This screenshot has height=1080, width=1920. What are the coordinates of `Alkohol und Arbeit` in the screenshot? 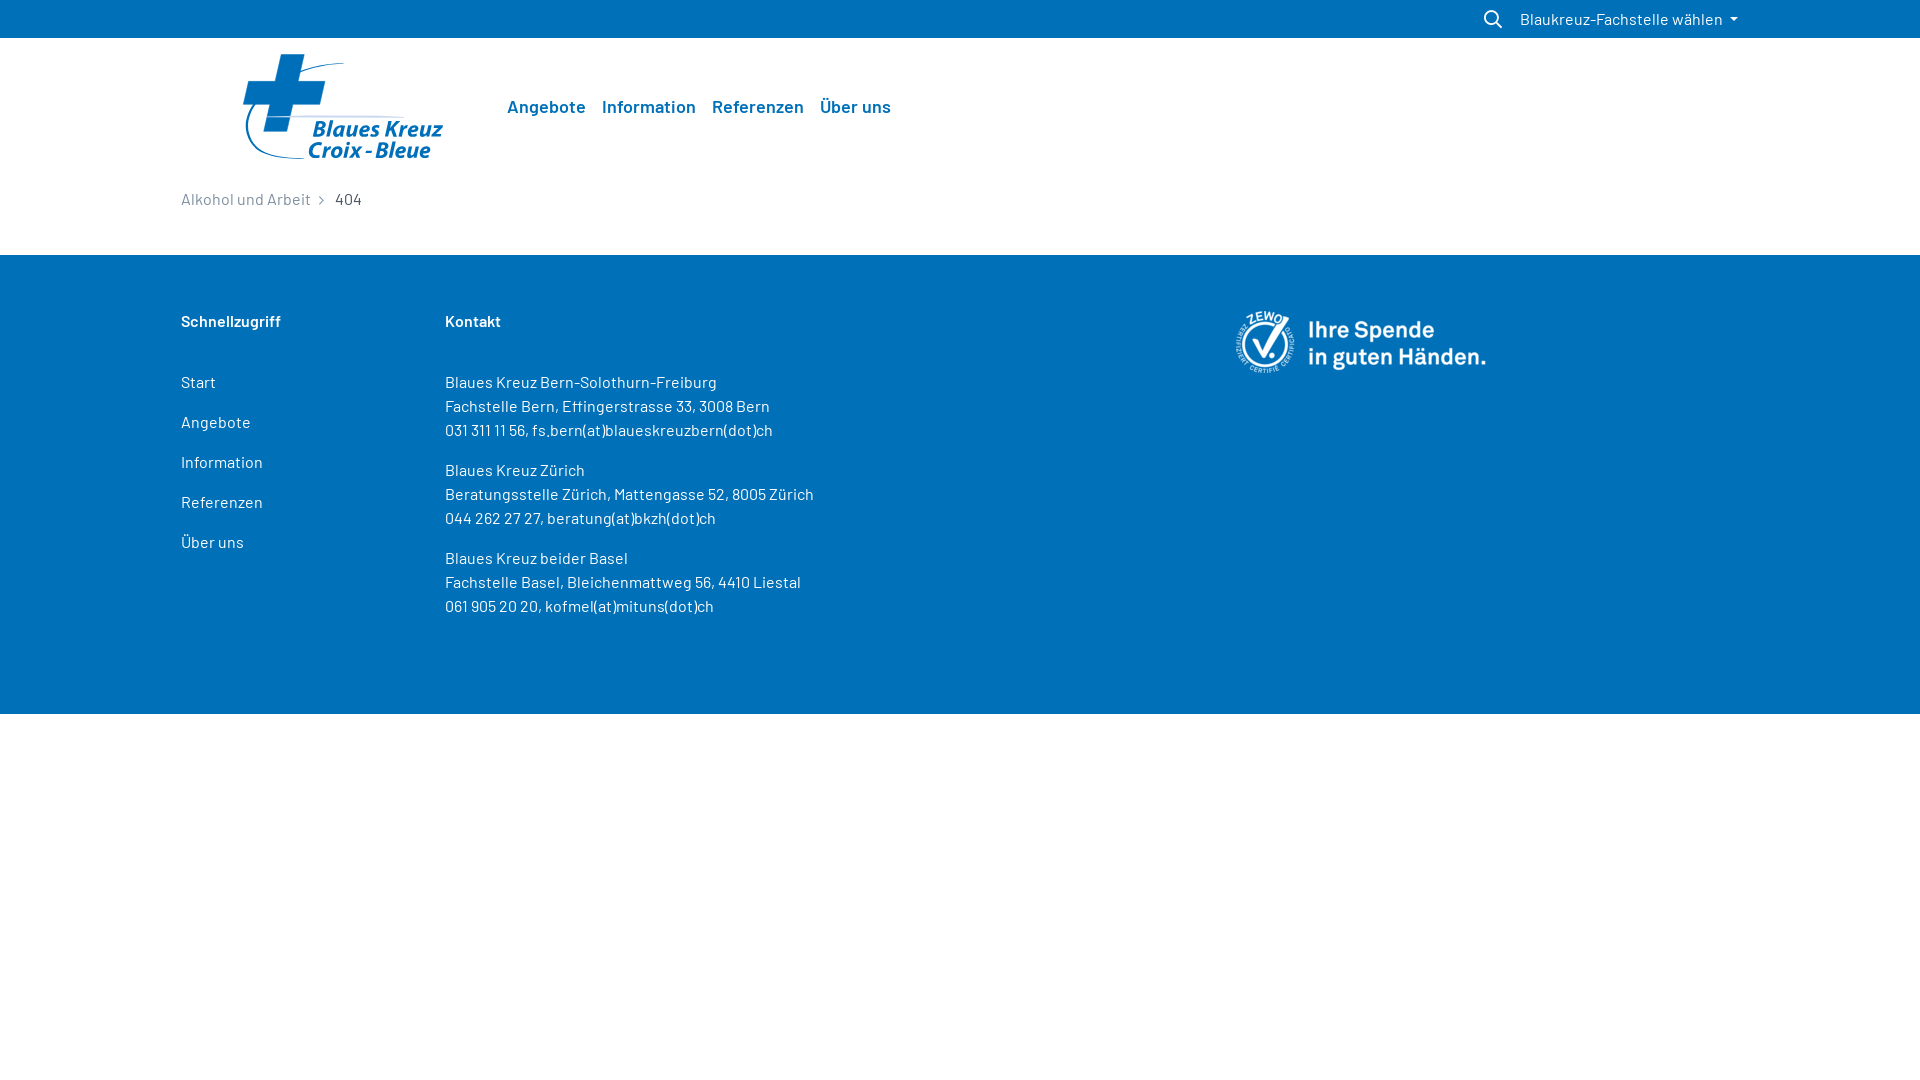 It's located at (246, 198).